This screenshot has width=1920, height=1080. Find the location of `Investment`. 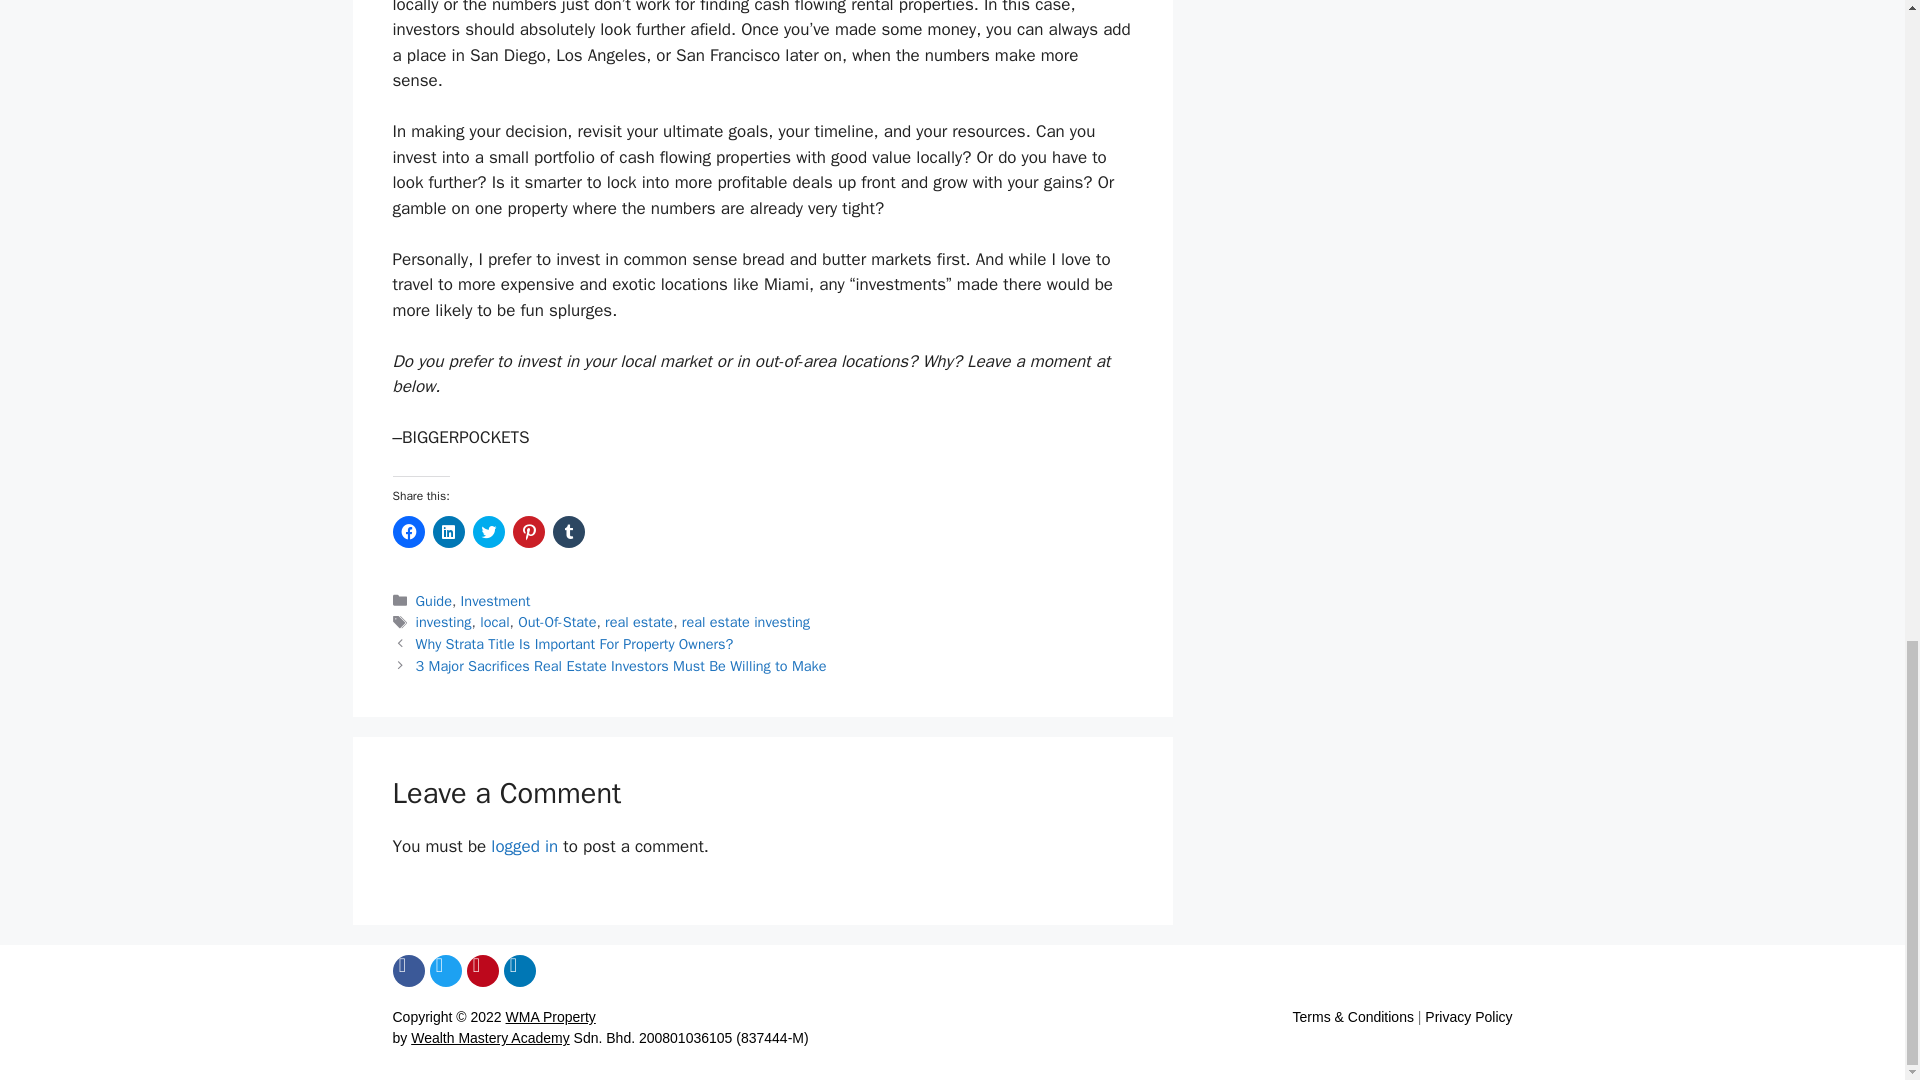

Investment is located at coordinates (496, 600).